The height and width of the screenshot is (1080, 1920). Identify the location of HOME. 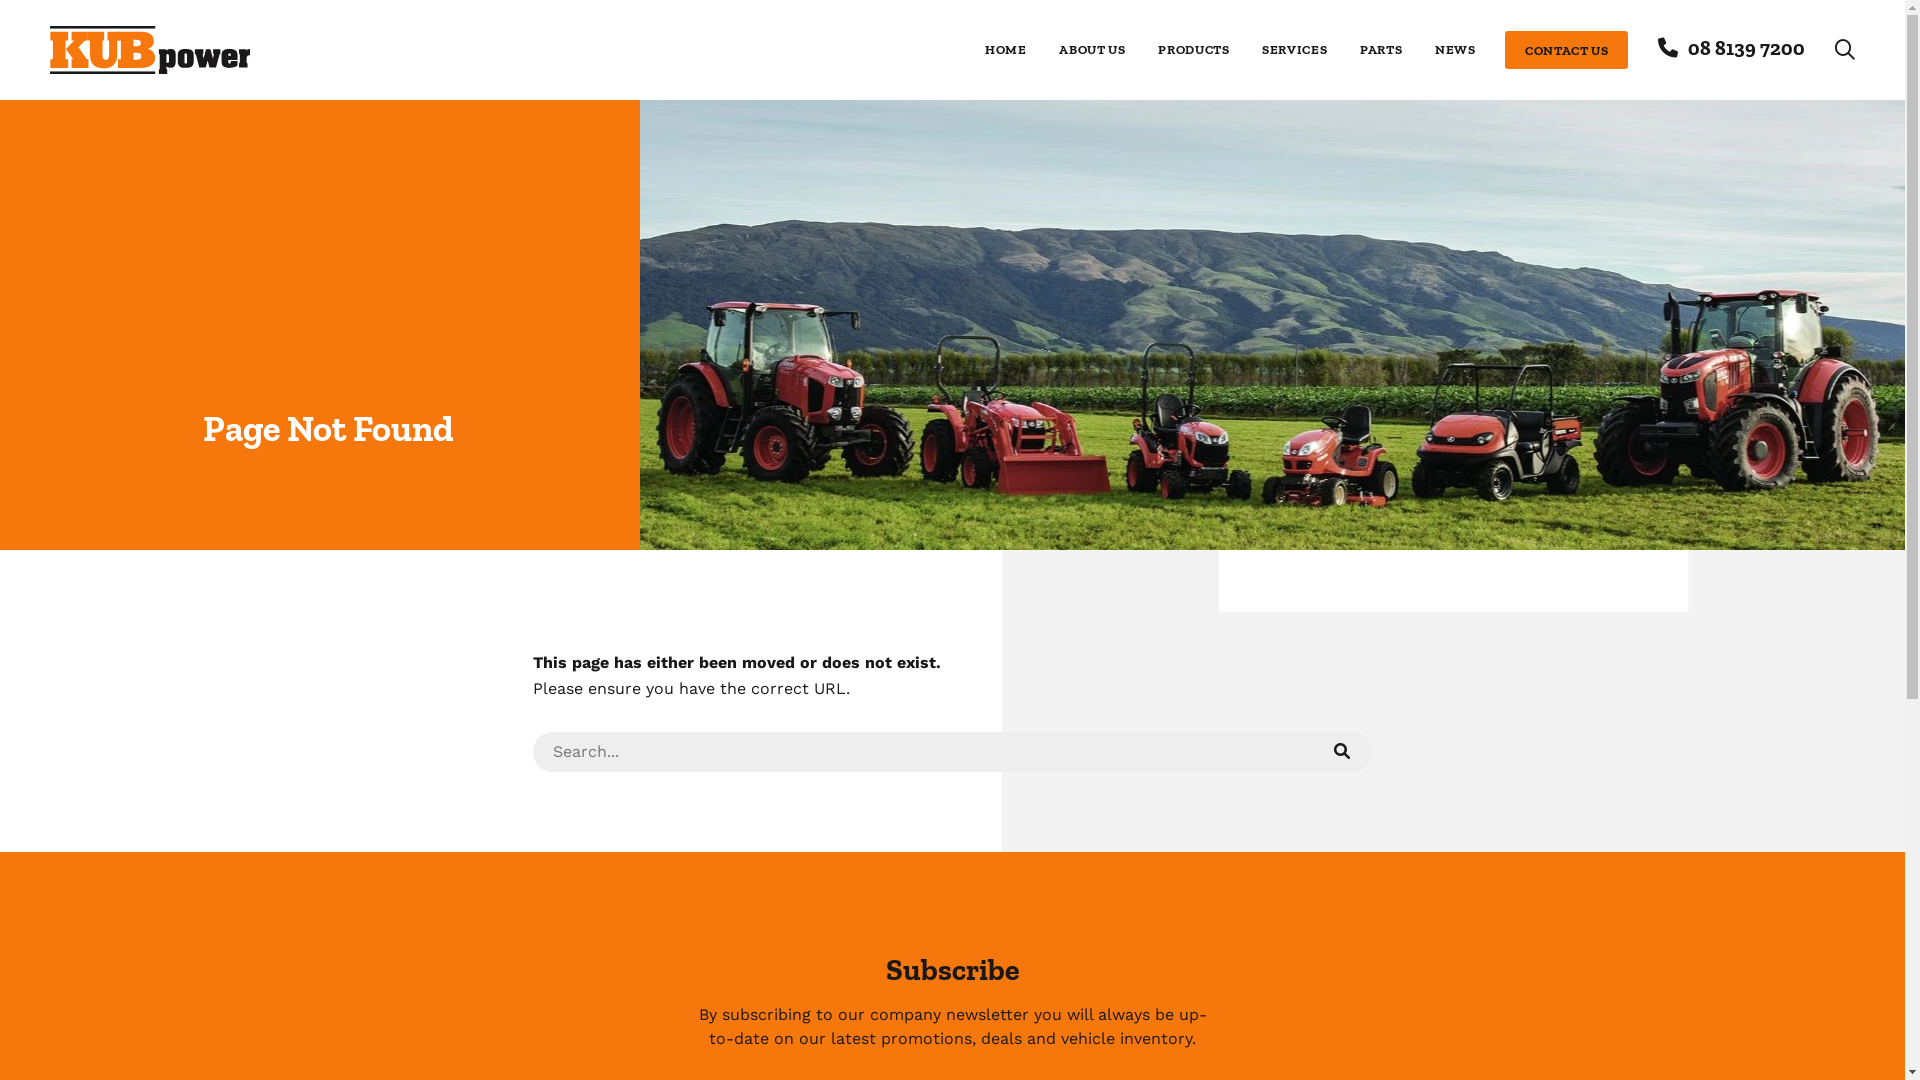
(1006, 50).